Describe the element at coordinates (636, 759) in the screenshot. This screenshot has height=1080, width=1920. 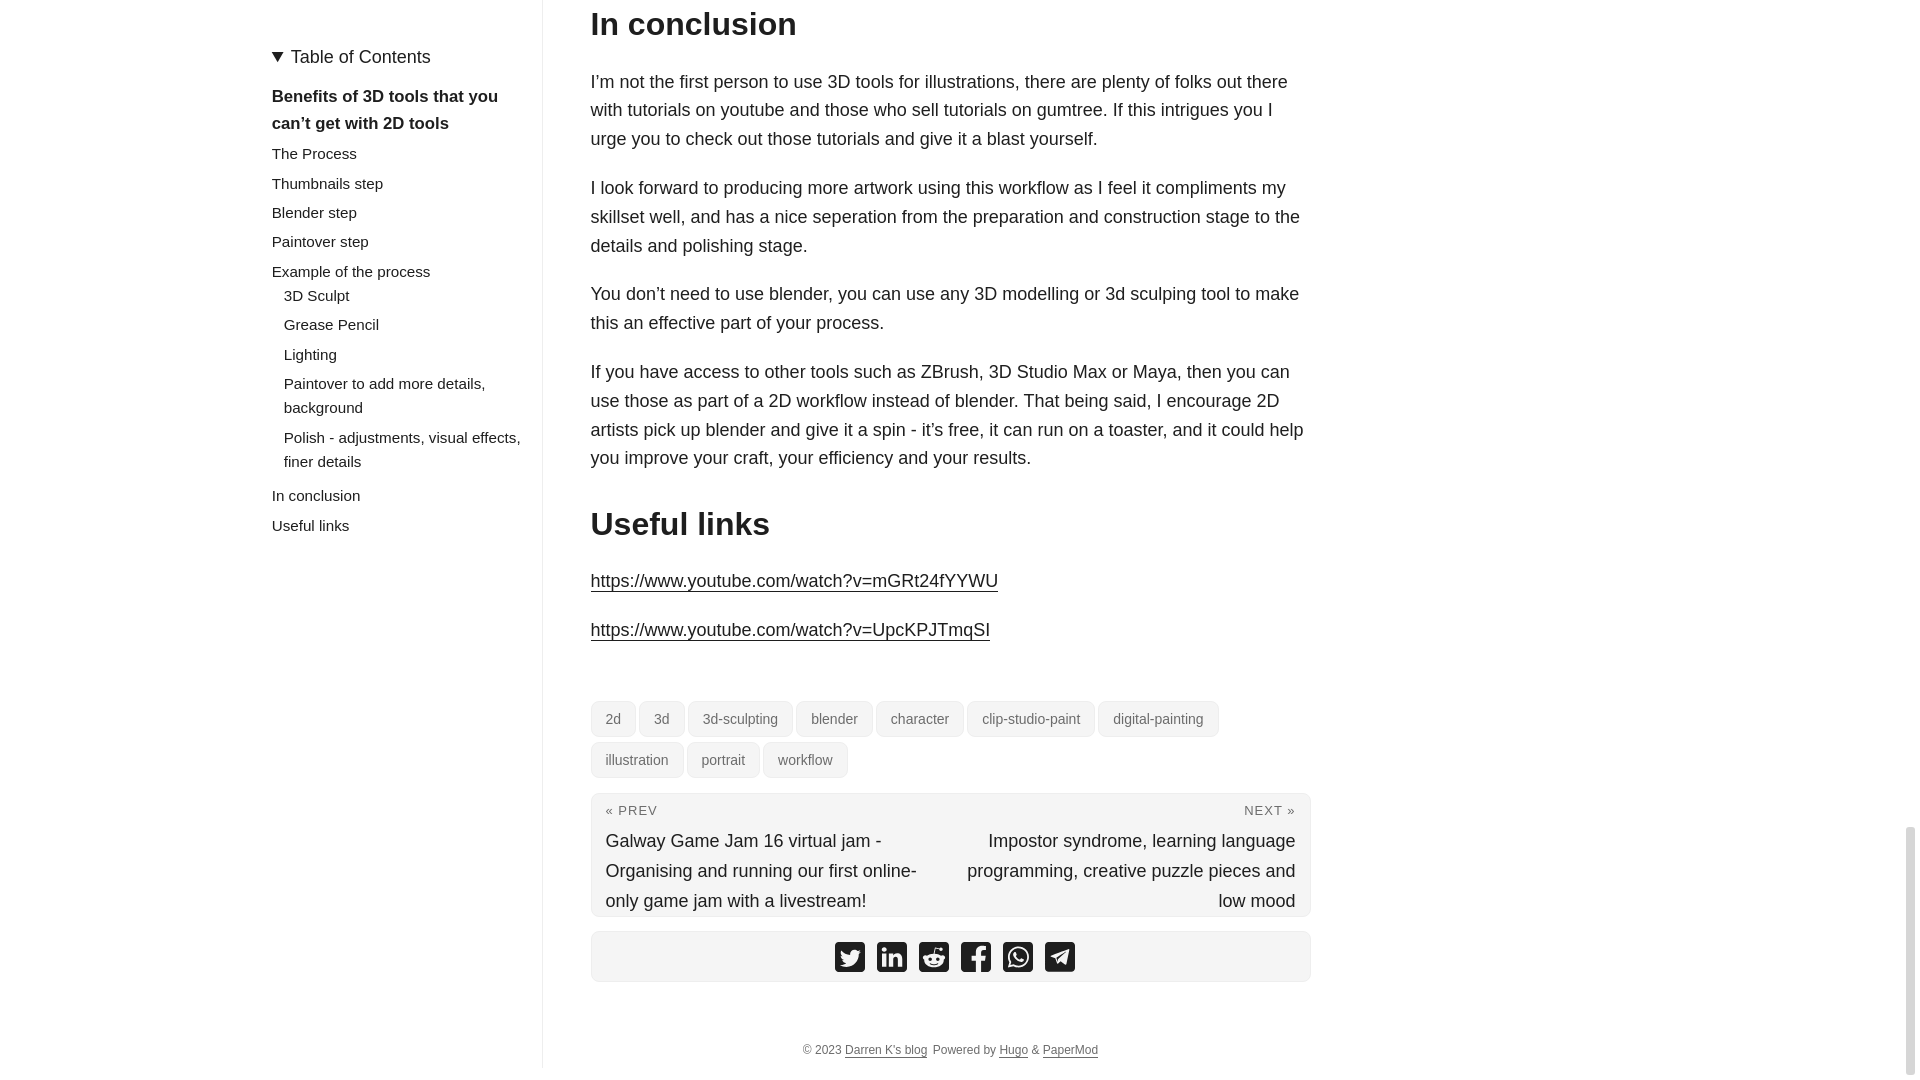
I see `illustration` at that location.